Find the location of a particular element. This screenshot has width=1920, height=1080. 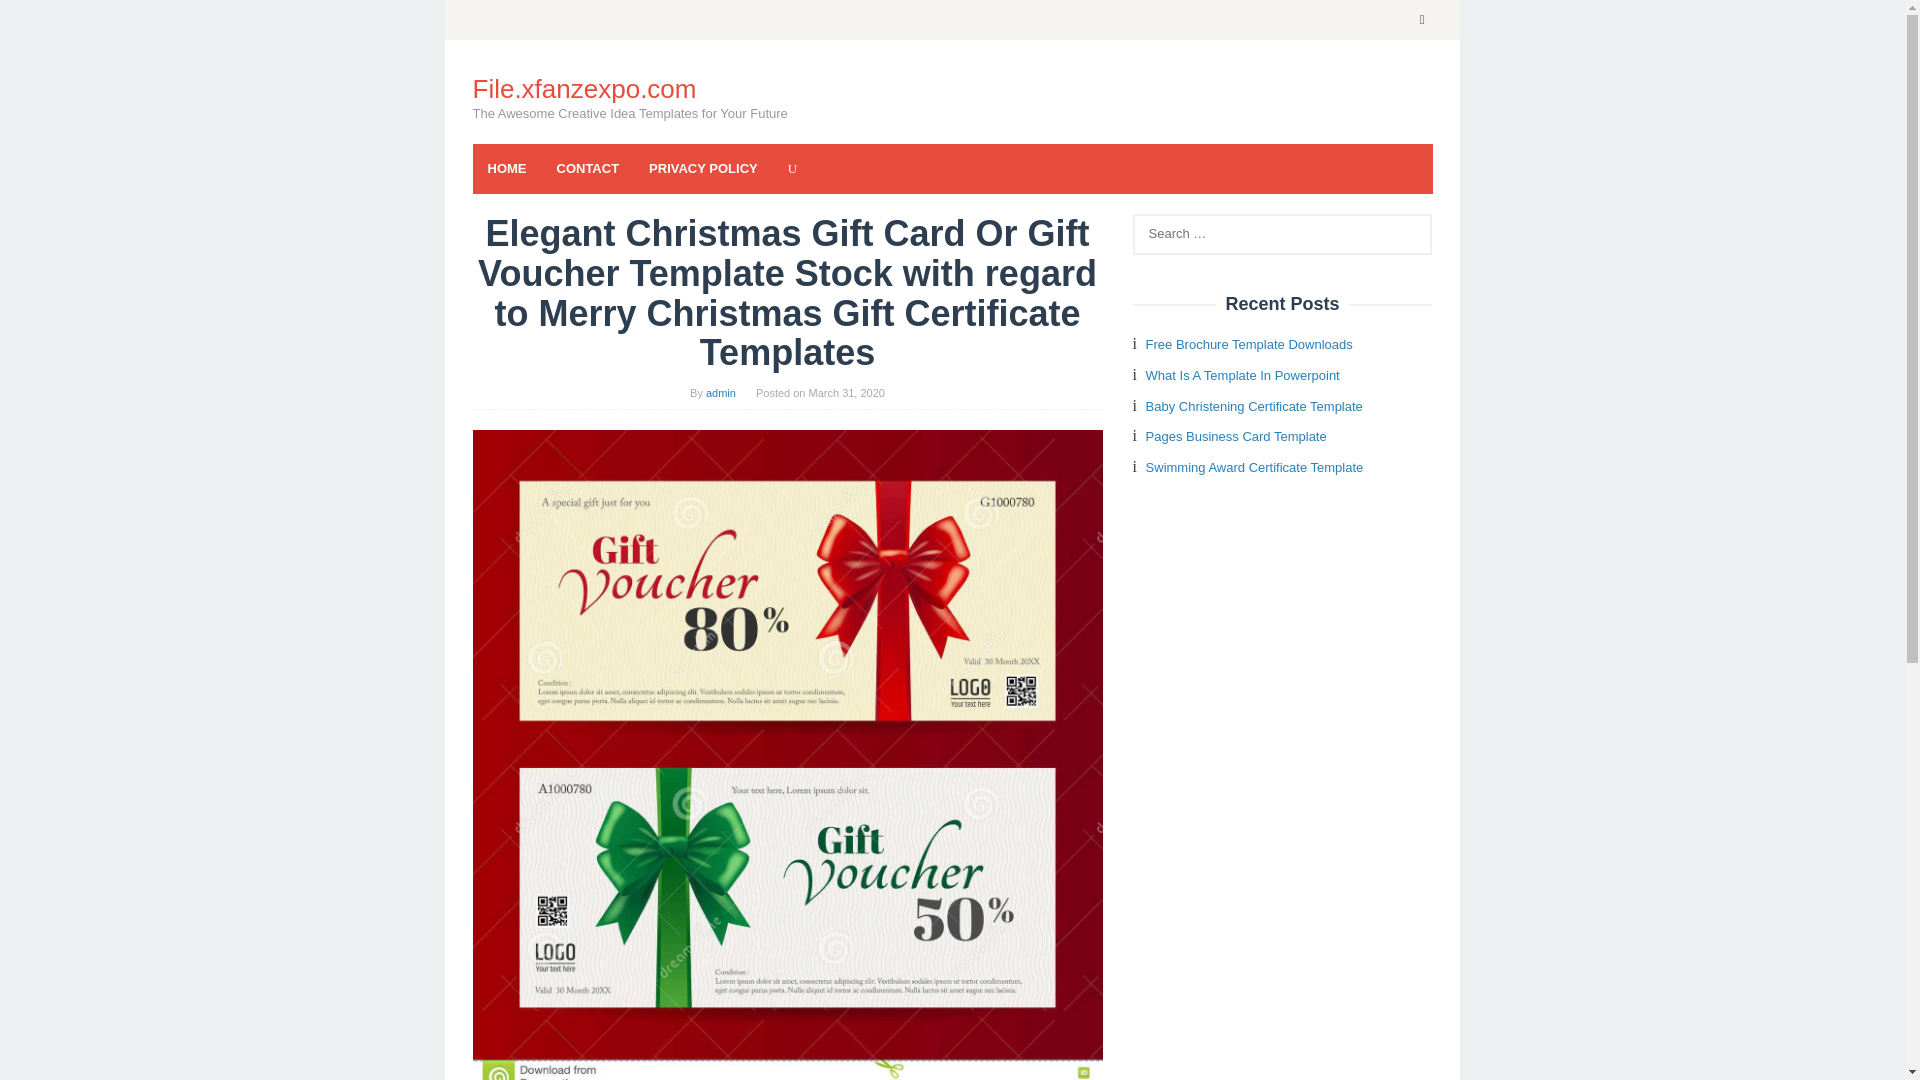

Pages Business Card Template is located at coordinates (1236, 436).